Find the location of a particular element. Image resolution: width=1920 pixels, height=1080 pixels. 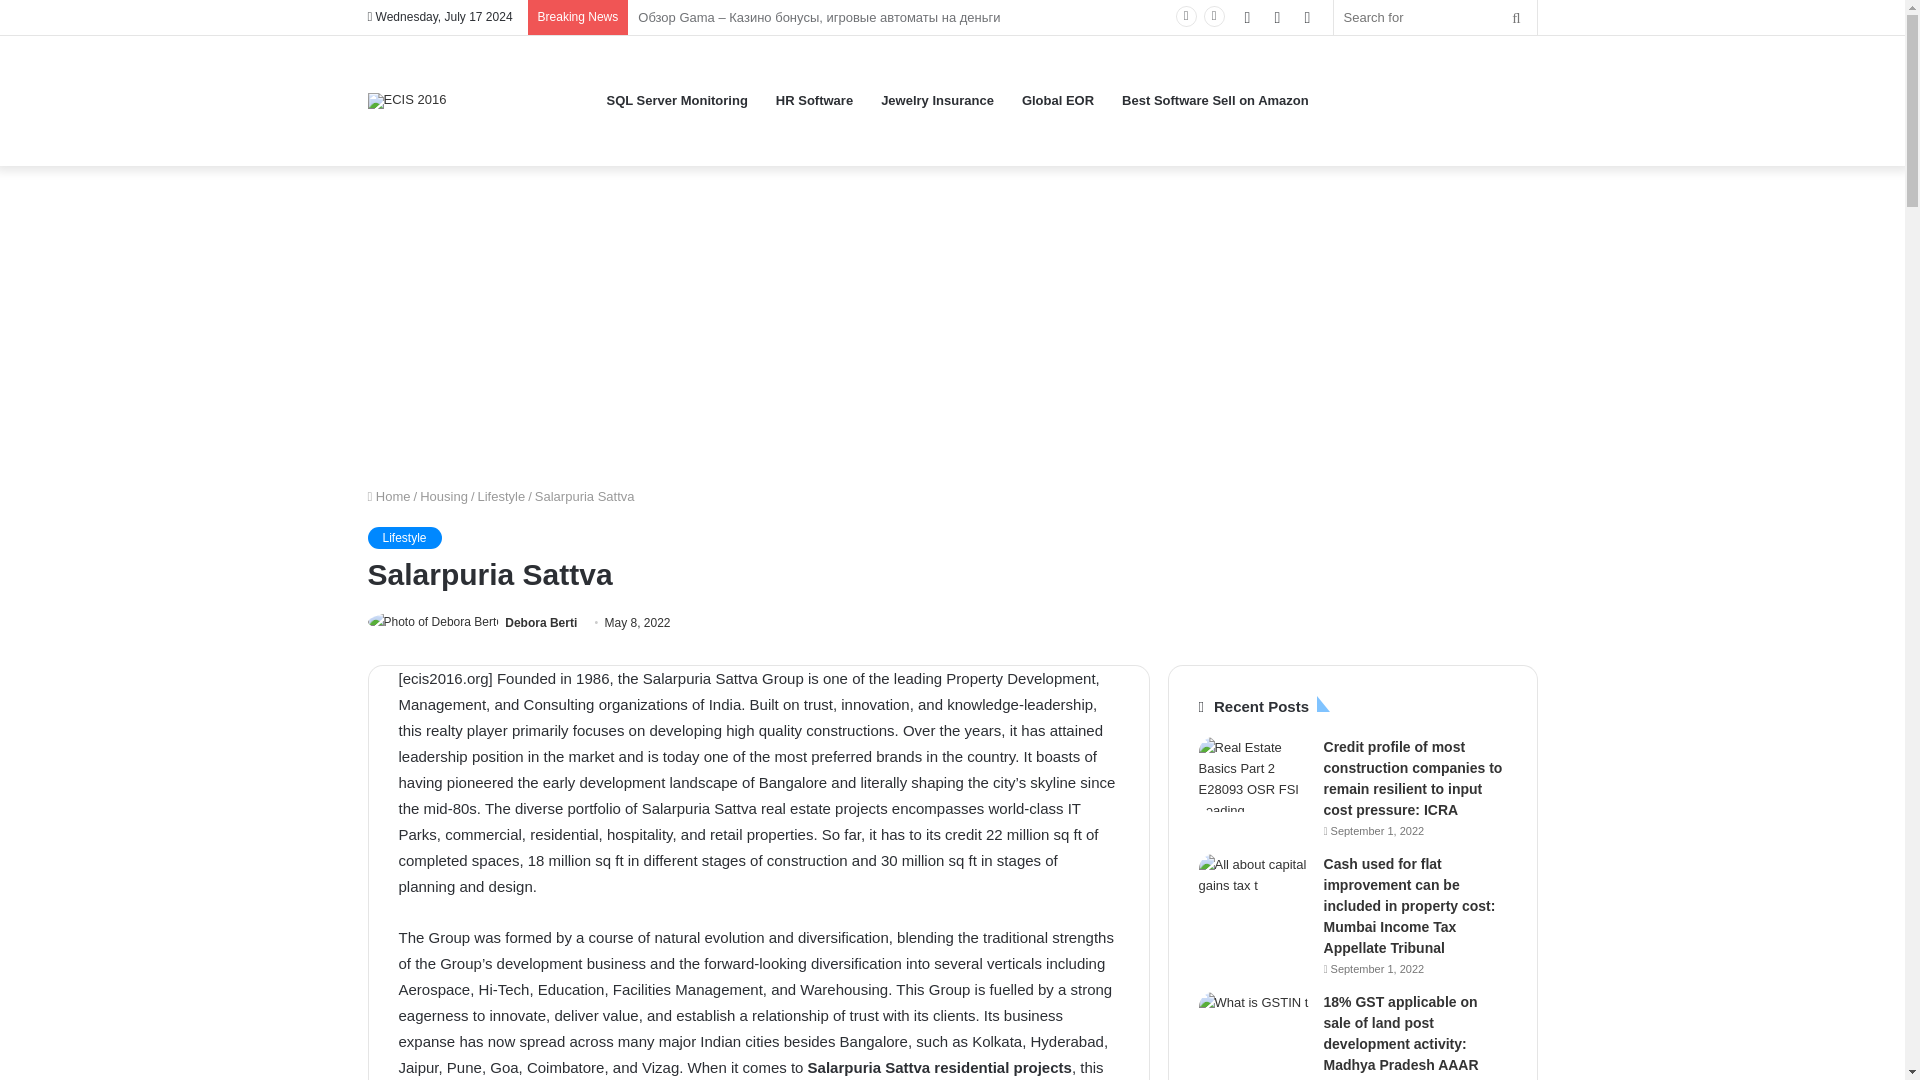

Log In is located at coordinates (1246, 17).